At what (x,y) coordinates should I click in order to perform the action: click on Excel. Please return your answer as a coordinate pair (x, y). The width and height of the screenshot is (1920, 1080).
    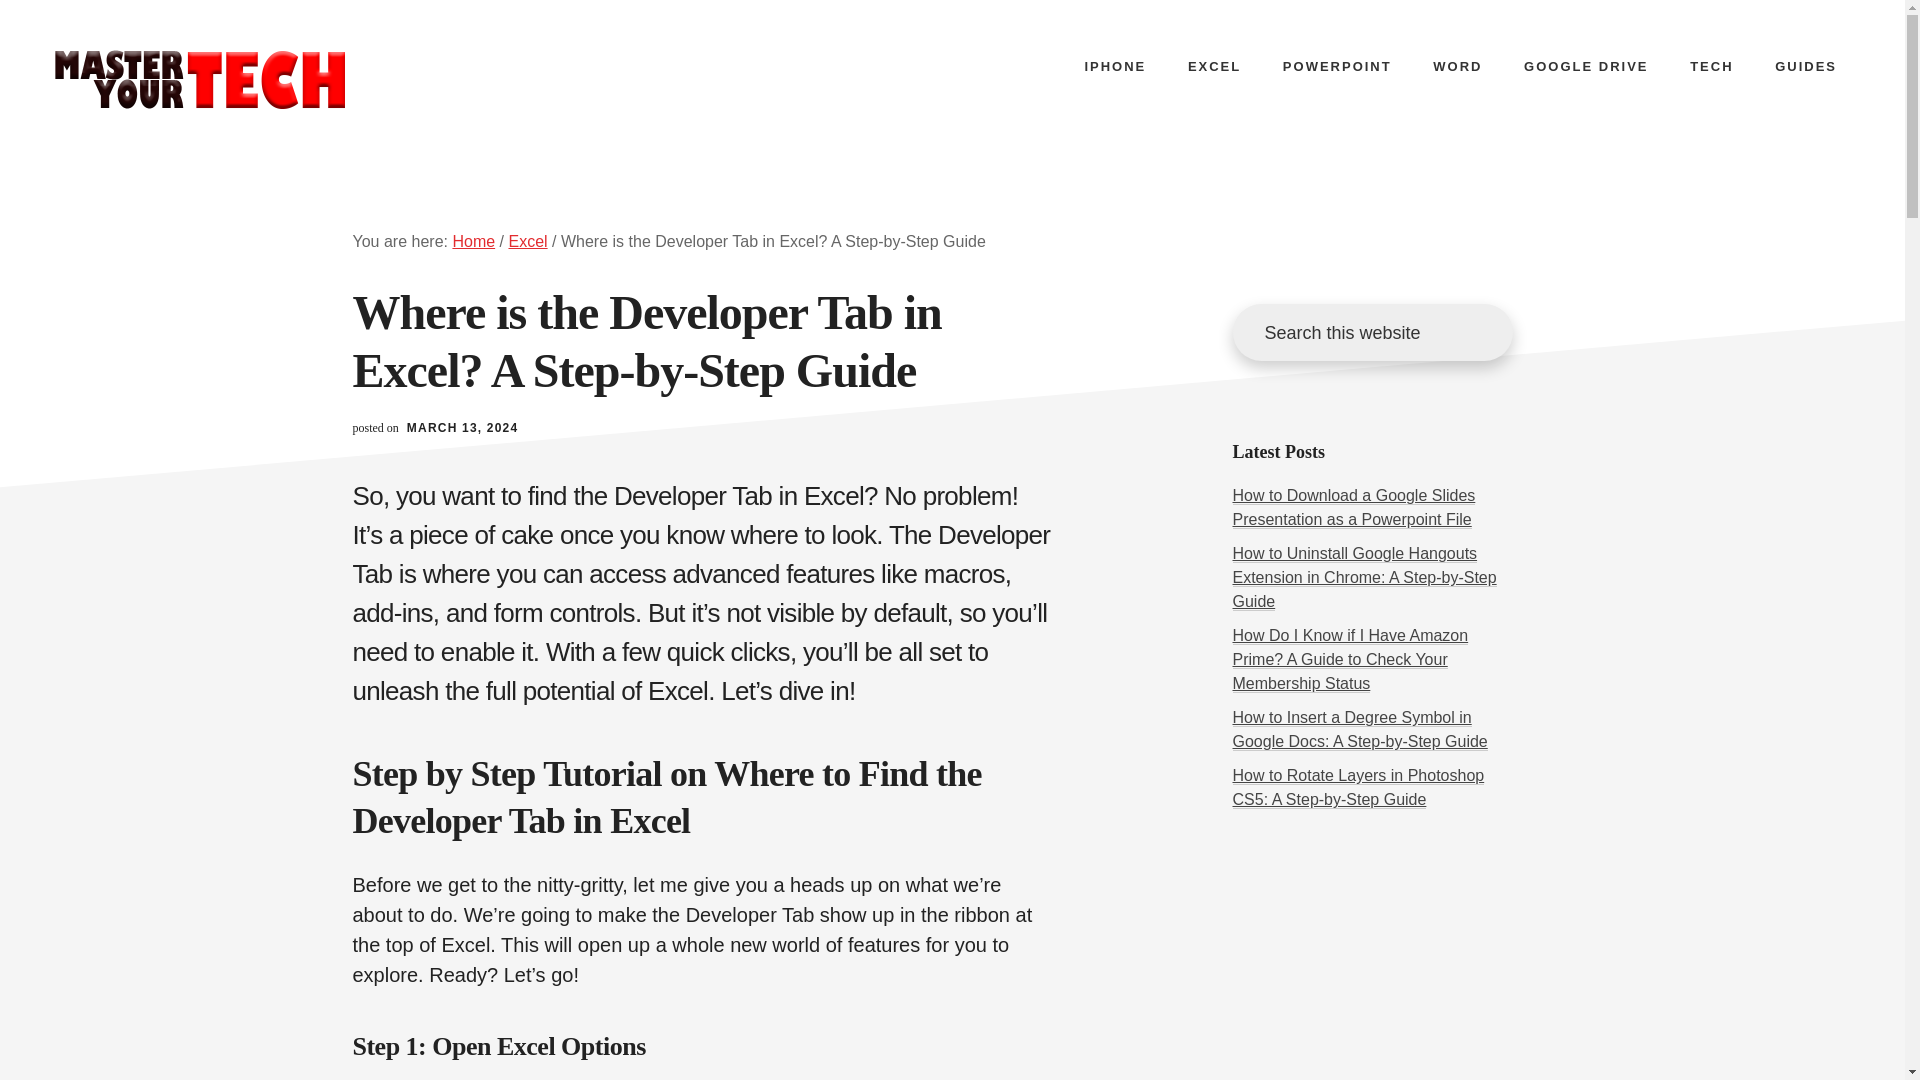
    Looking at the image, I should click on (528, 241).